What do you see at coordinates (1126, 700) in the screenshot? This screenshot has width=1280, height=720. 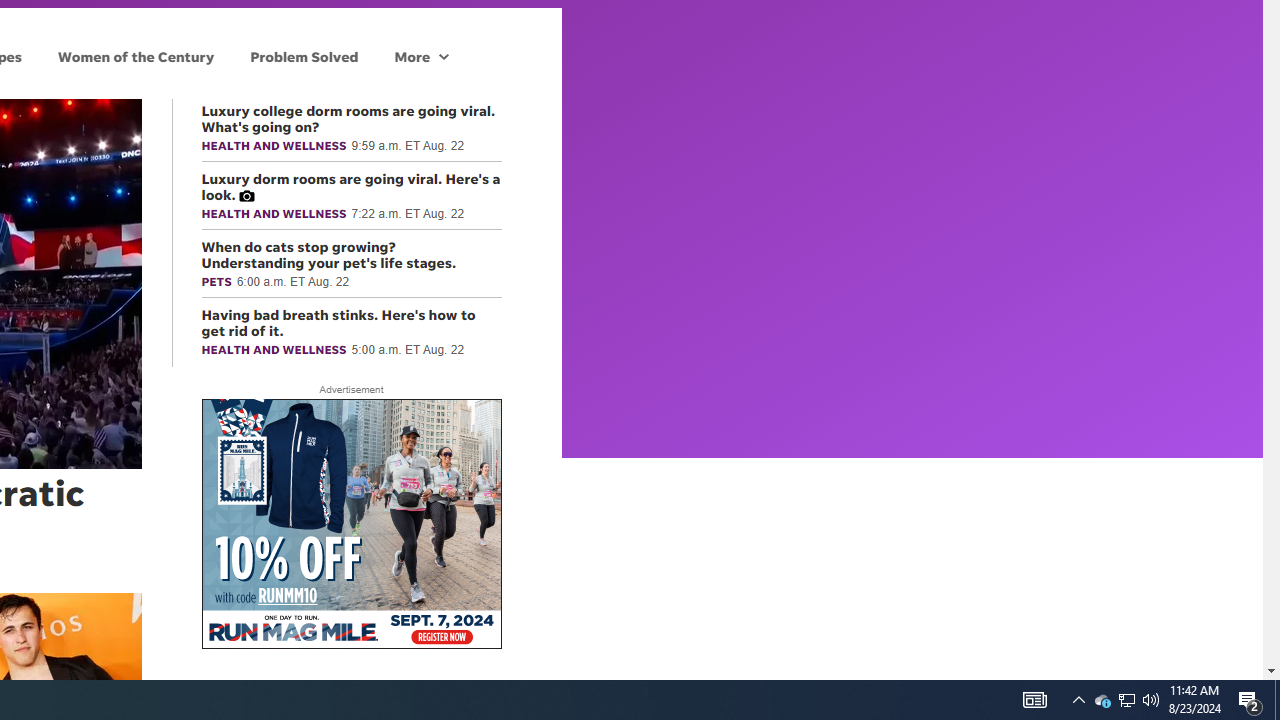 I see `More life navigation` at bounding box center [1126, 700].